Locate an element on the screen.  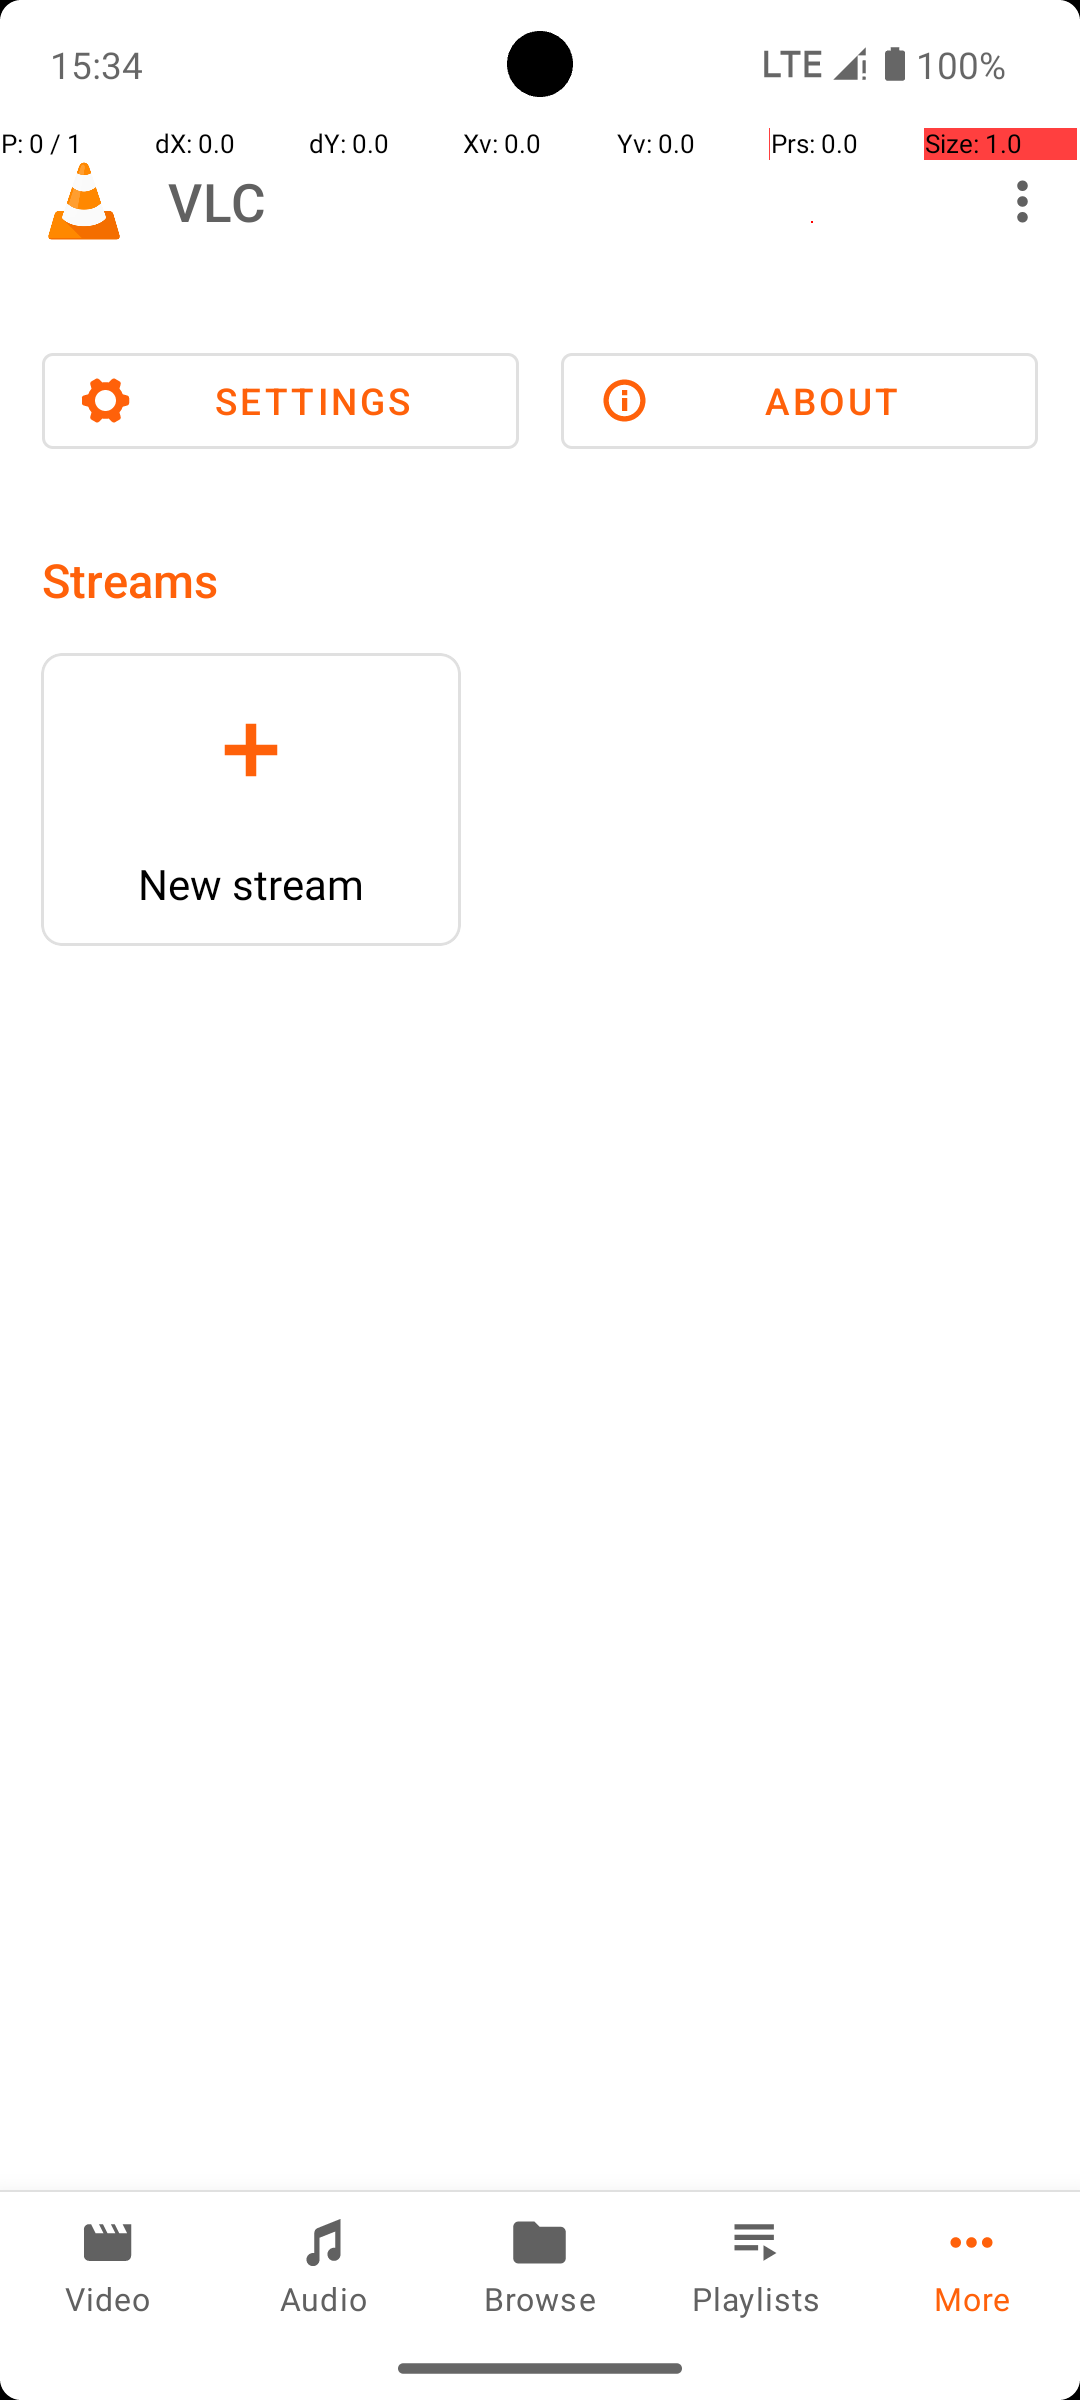
SETTINGS is located at coordinates (280, 401).